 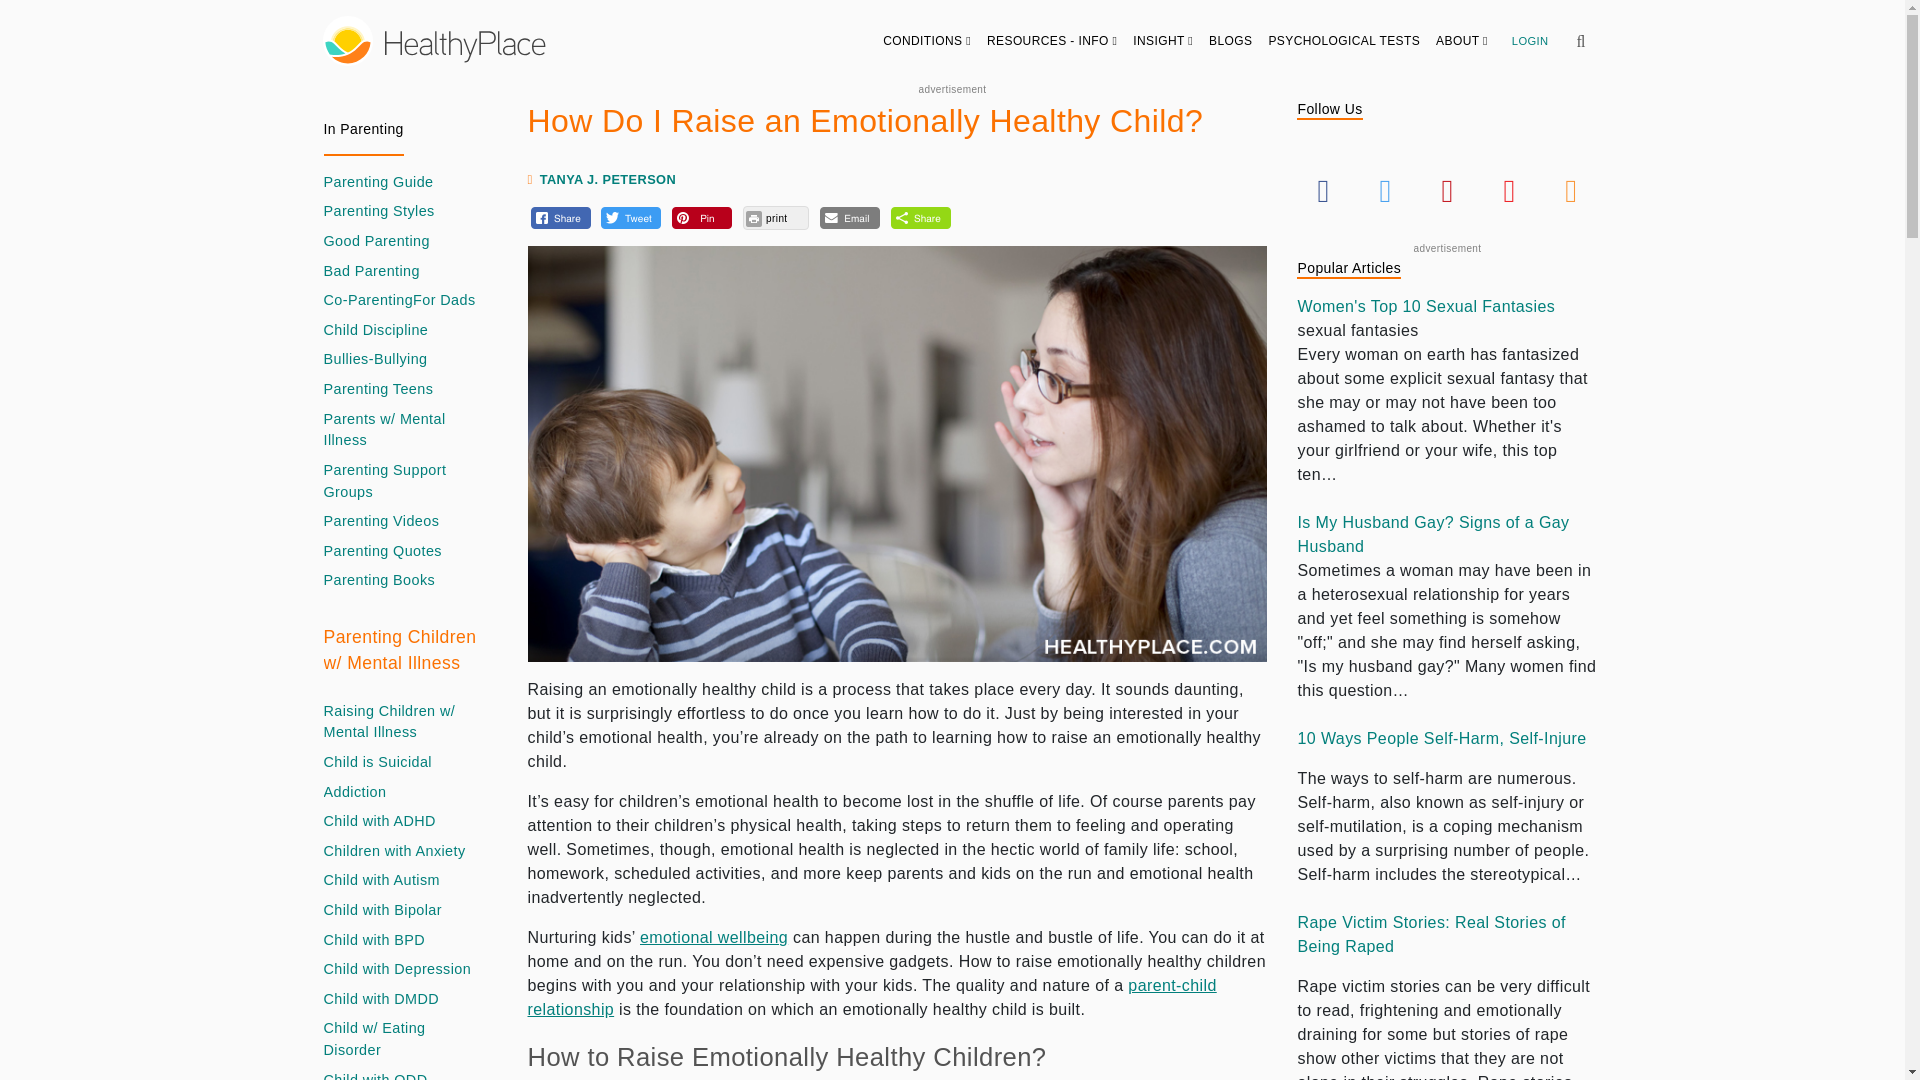 What do you see at coordinates (380, 822) in the screenshot?
I see `Parenting a Child with ADHD` at bounding box center [380, 822].